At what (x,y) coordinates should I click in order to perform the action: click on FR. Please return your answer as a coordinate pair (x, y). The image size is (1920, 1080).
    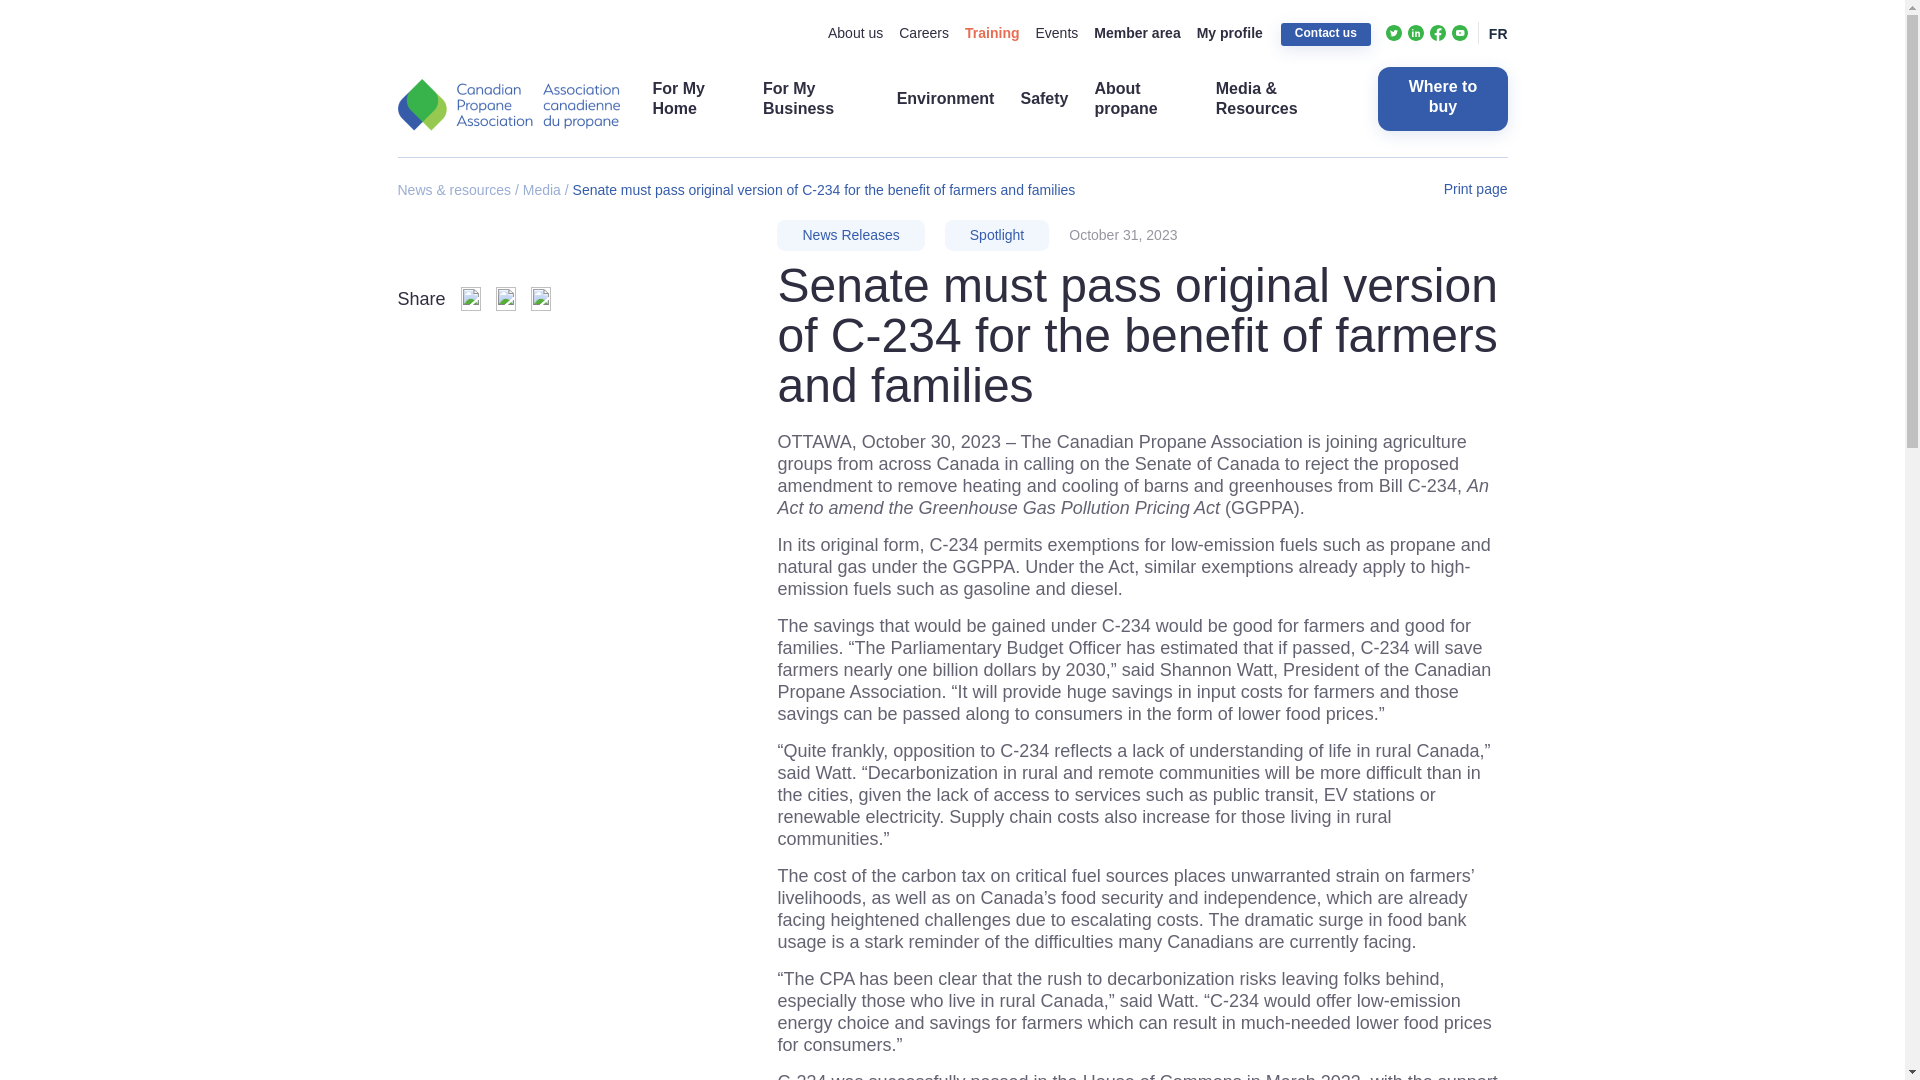
    Looking at the image, I should click on (1498, 34).